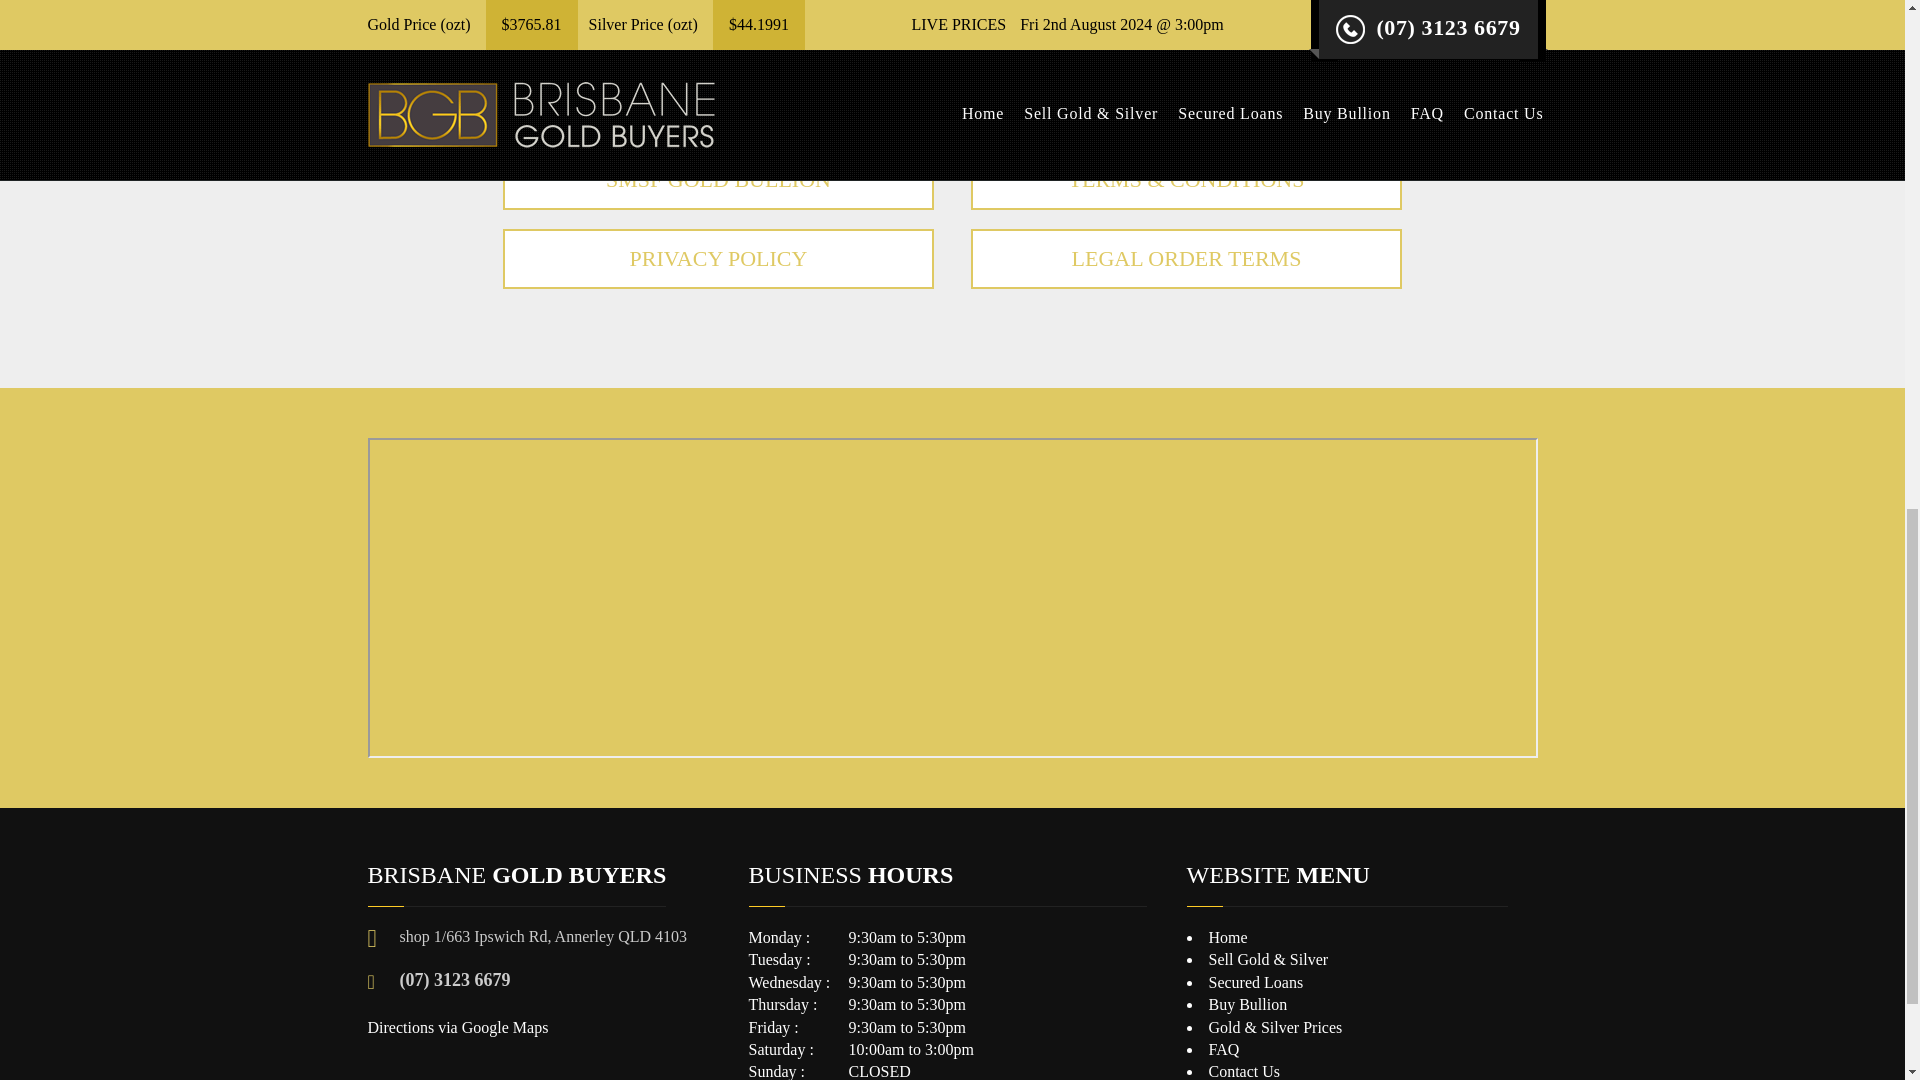  I want to click on AusTrac.gov.au website., so click(936, 56).